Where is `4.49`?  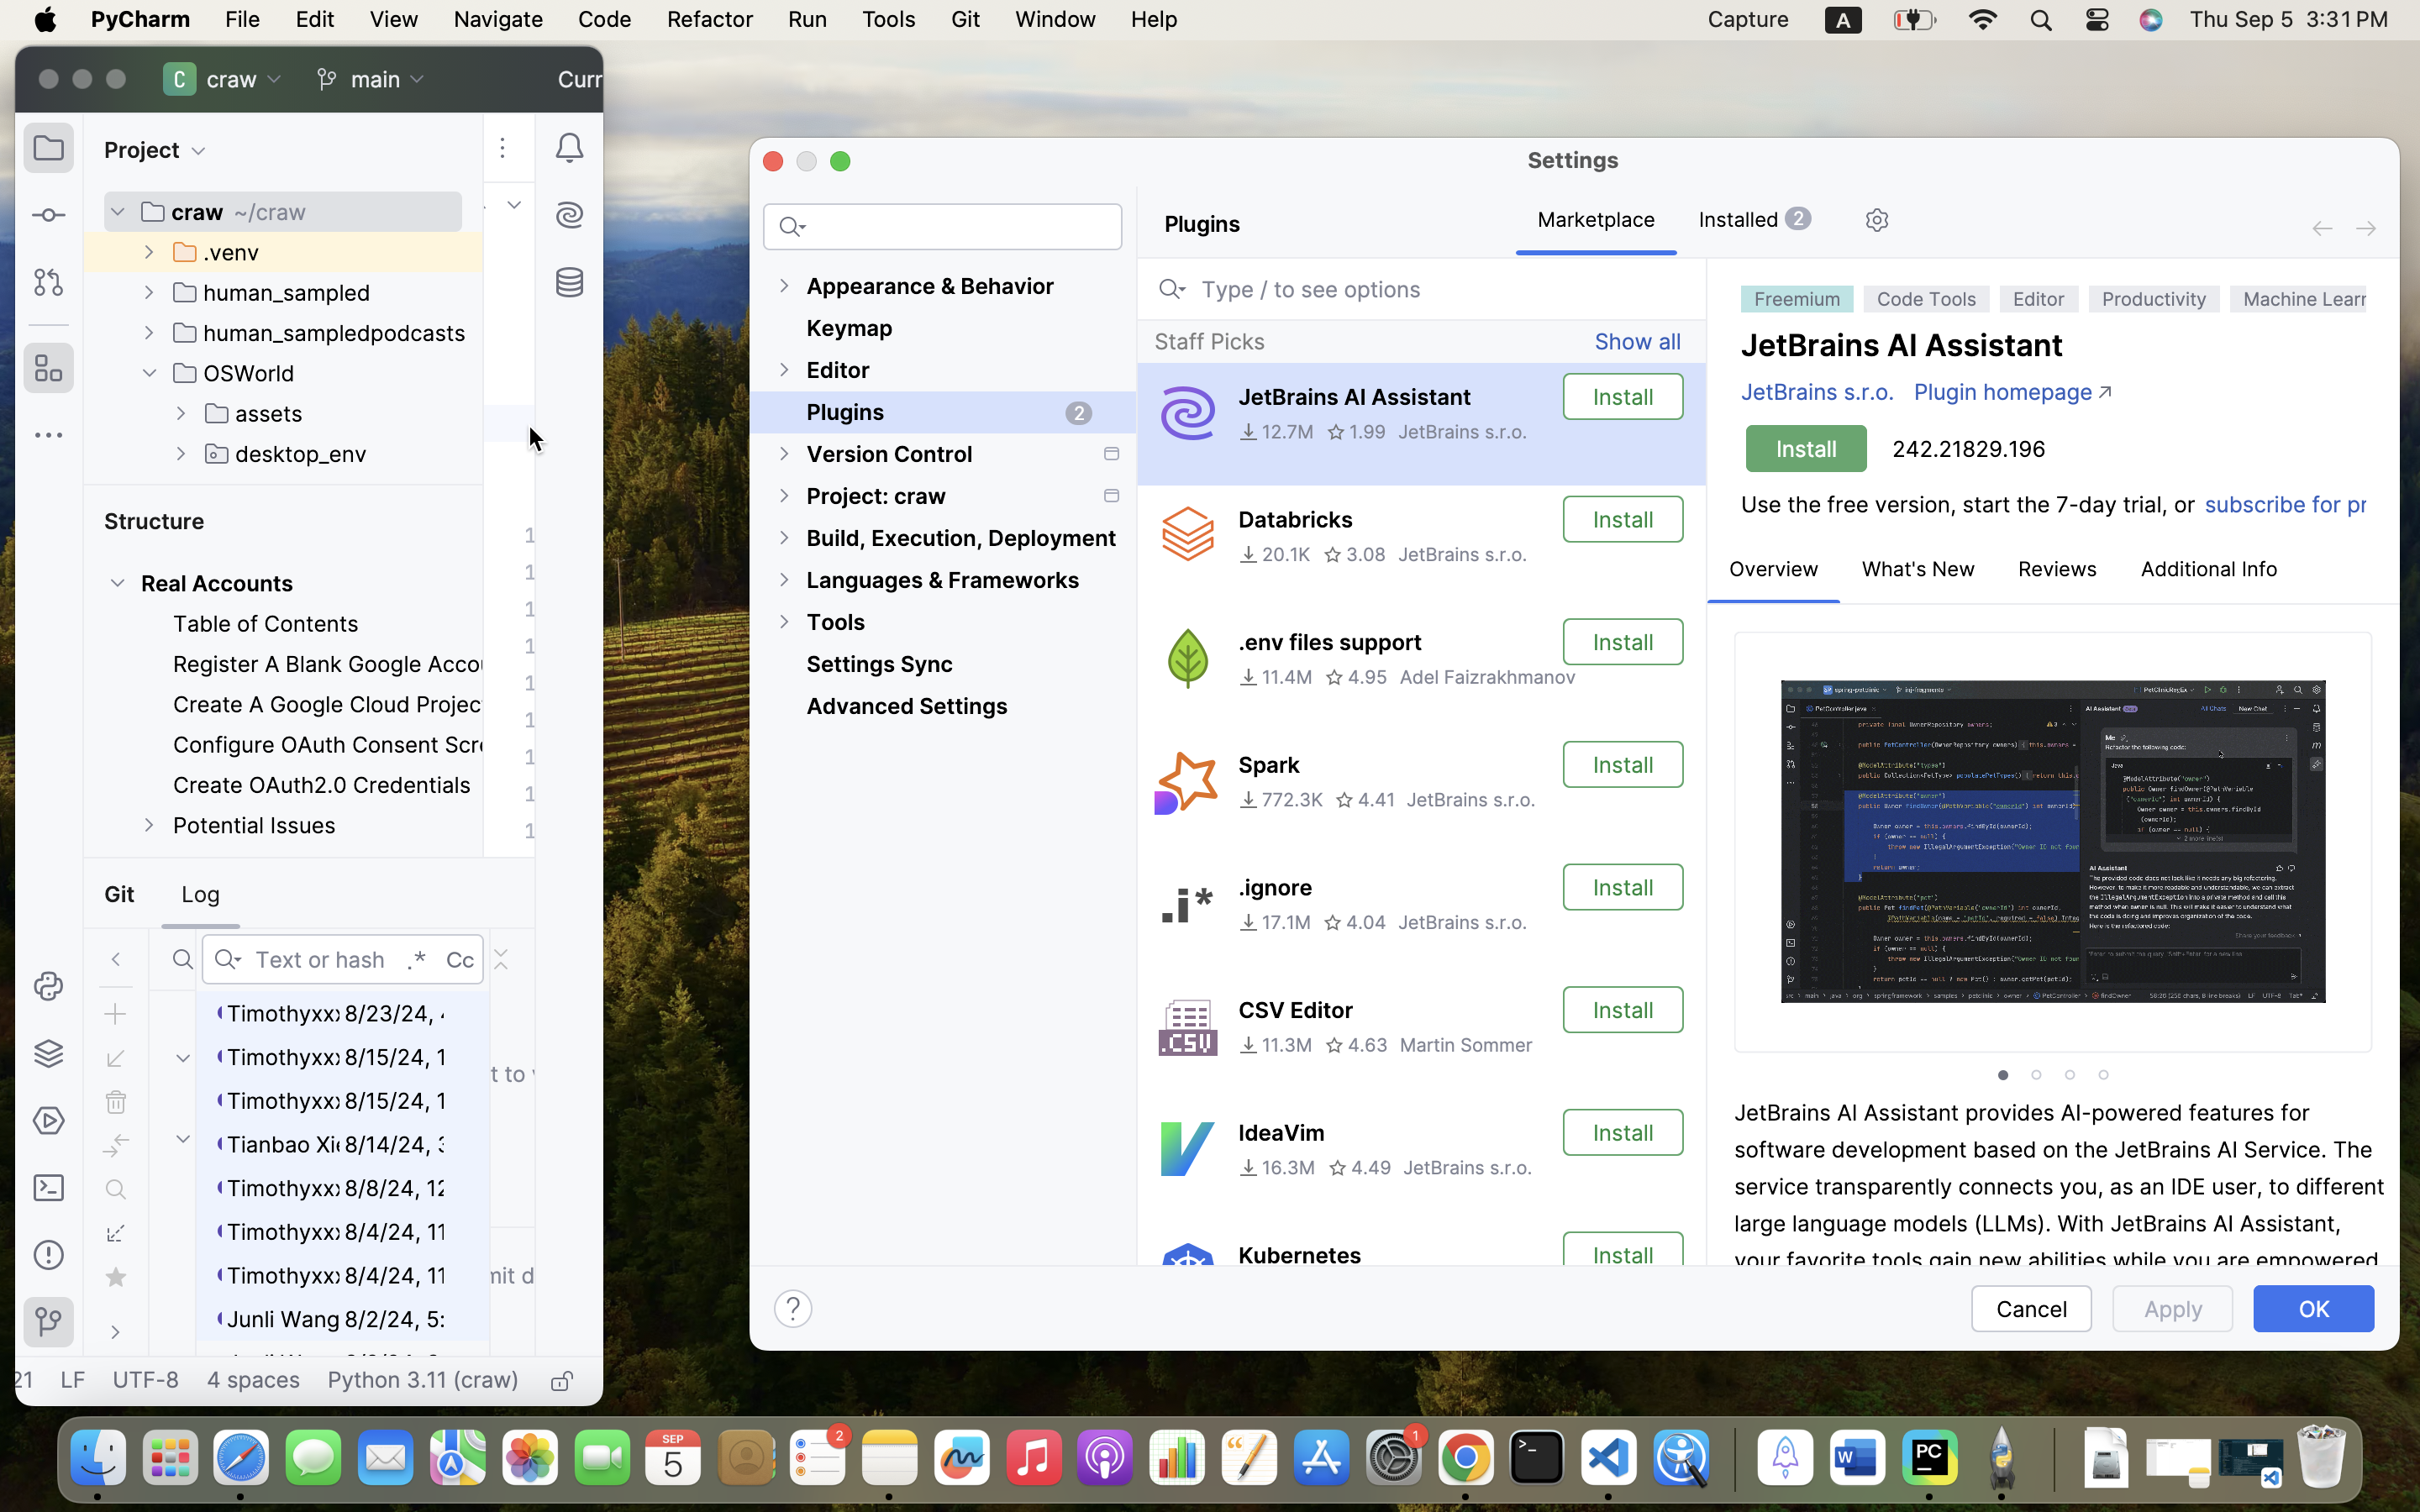
4.49 is located at coordinates (1360, 1168).